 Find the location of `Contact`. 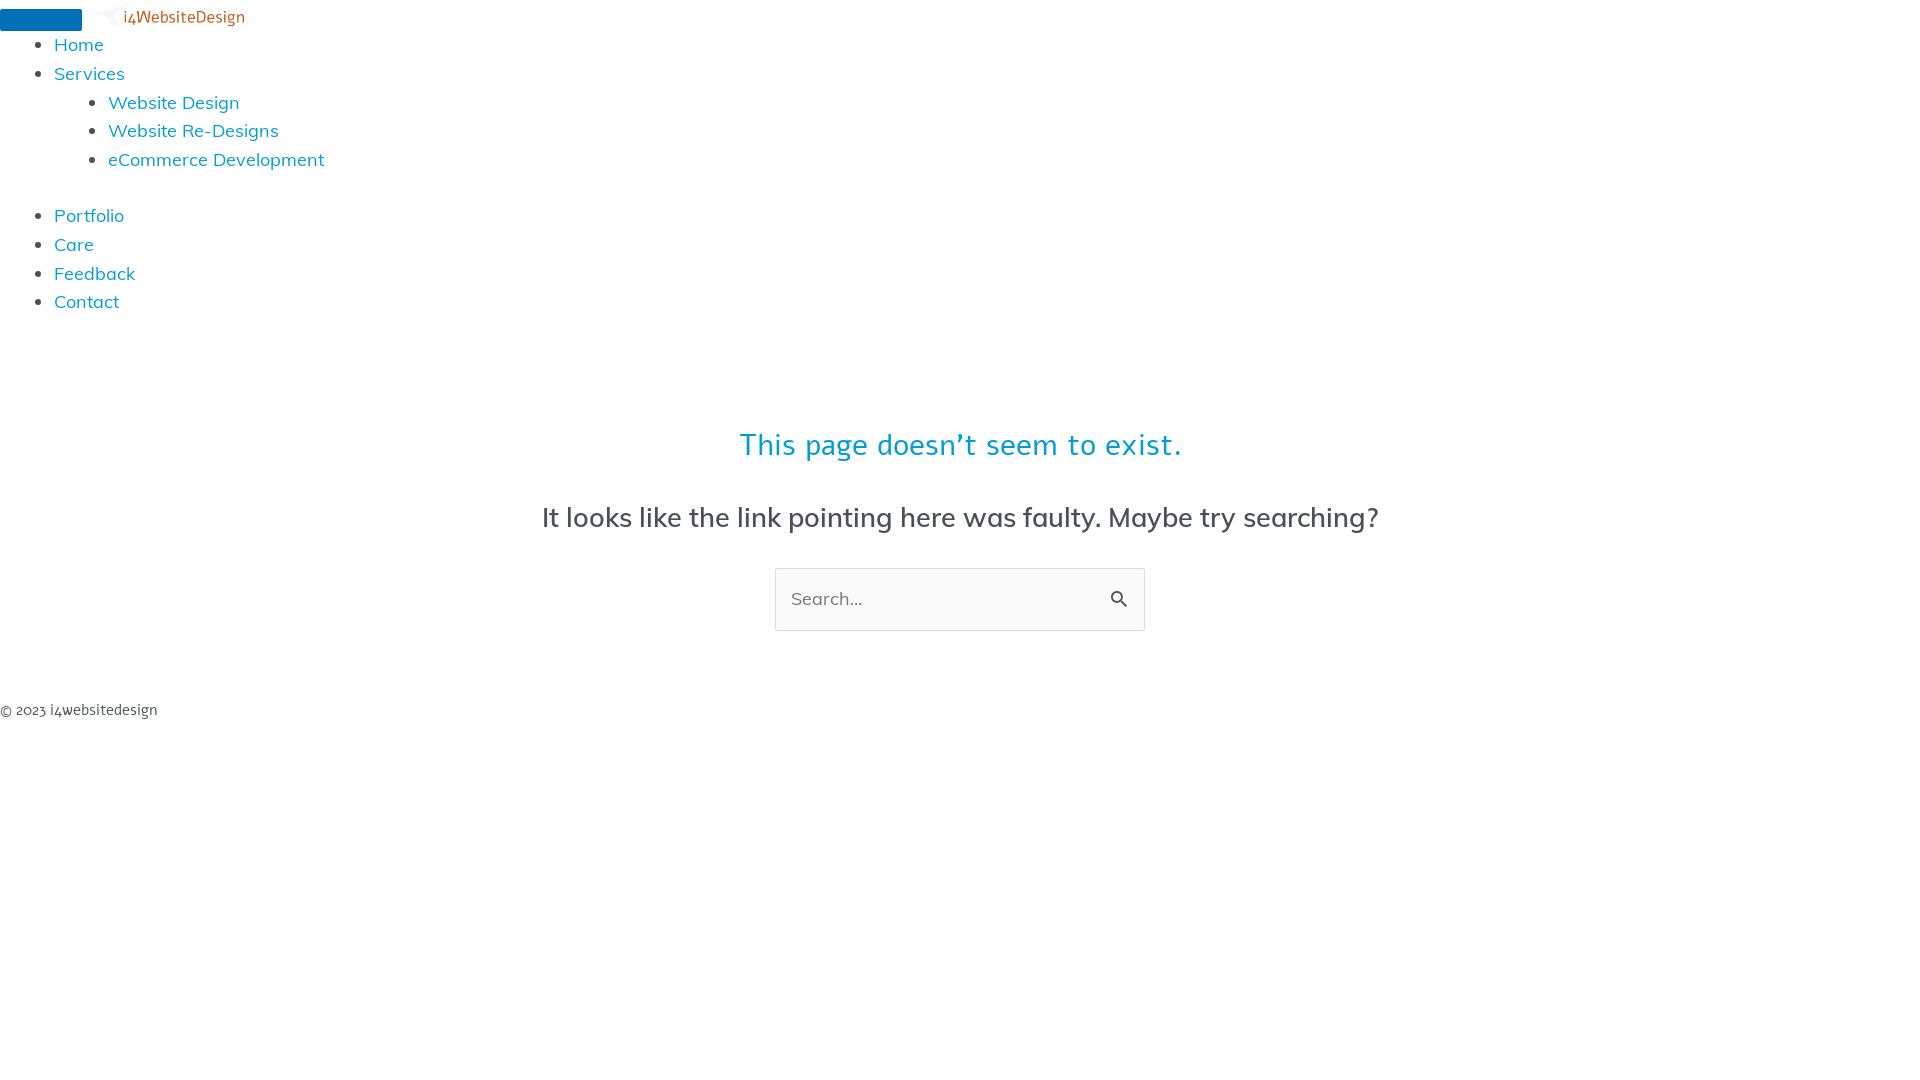

Contact is located at coordinates (86, 302).